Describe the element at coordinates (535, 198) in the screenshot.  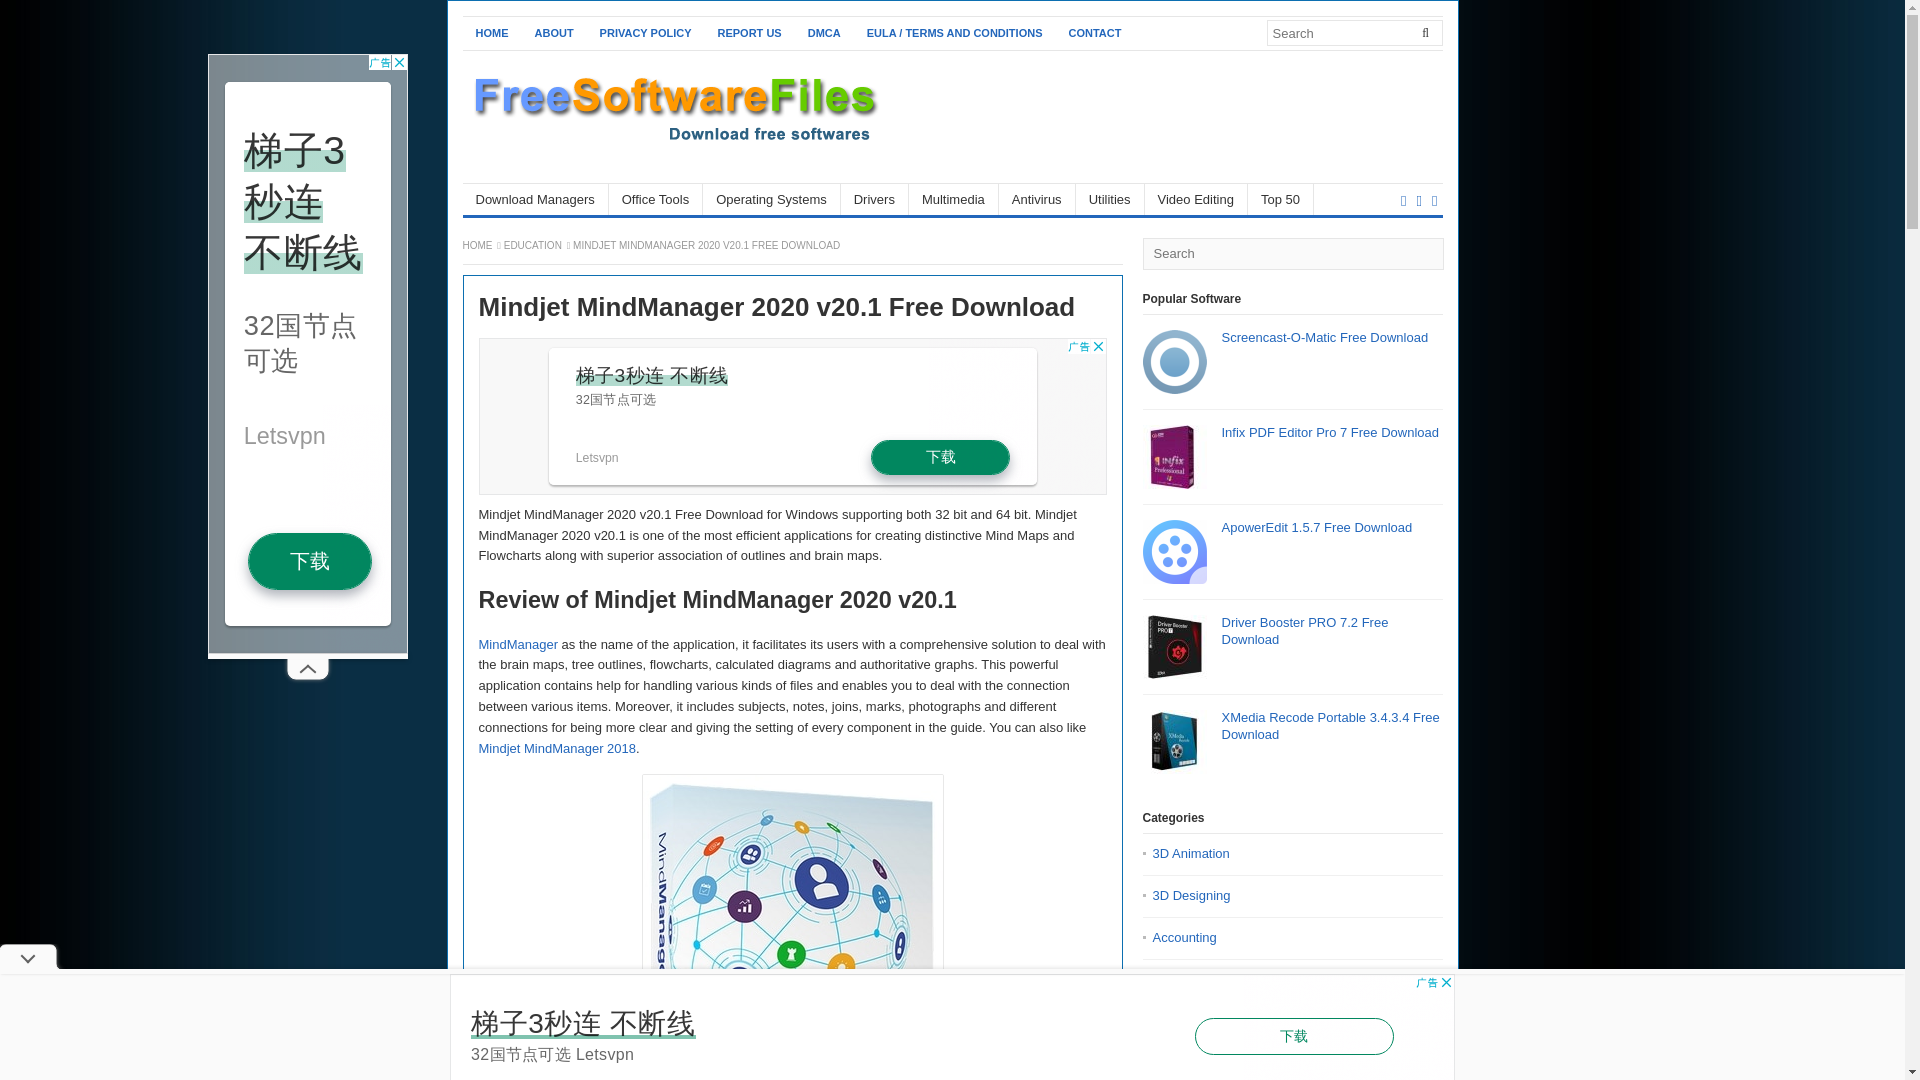
I see `Download Managers` at that location.